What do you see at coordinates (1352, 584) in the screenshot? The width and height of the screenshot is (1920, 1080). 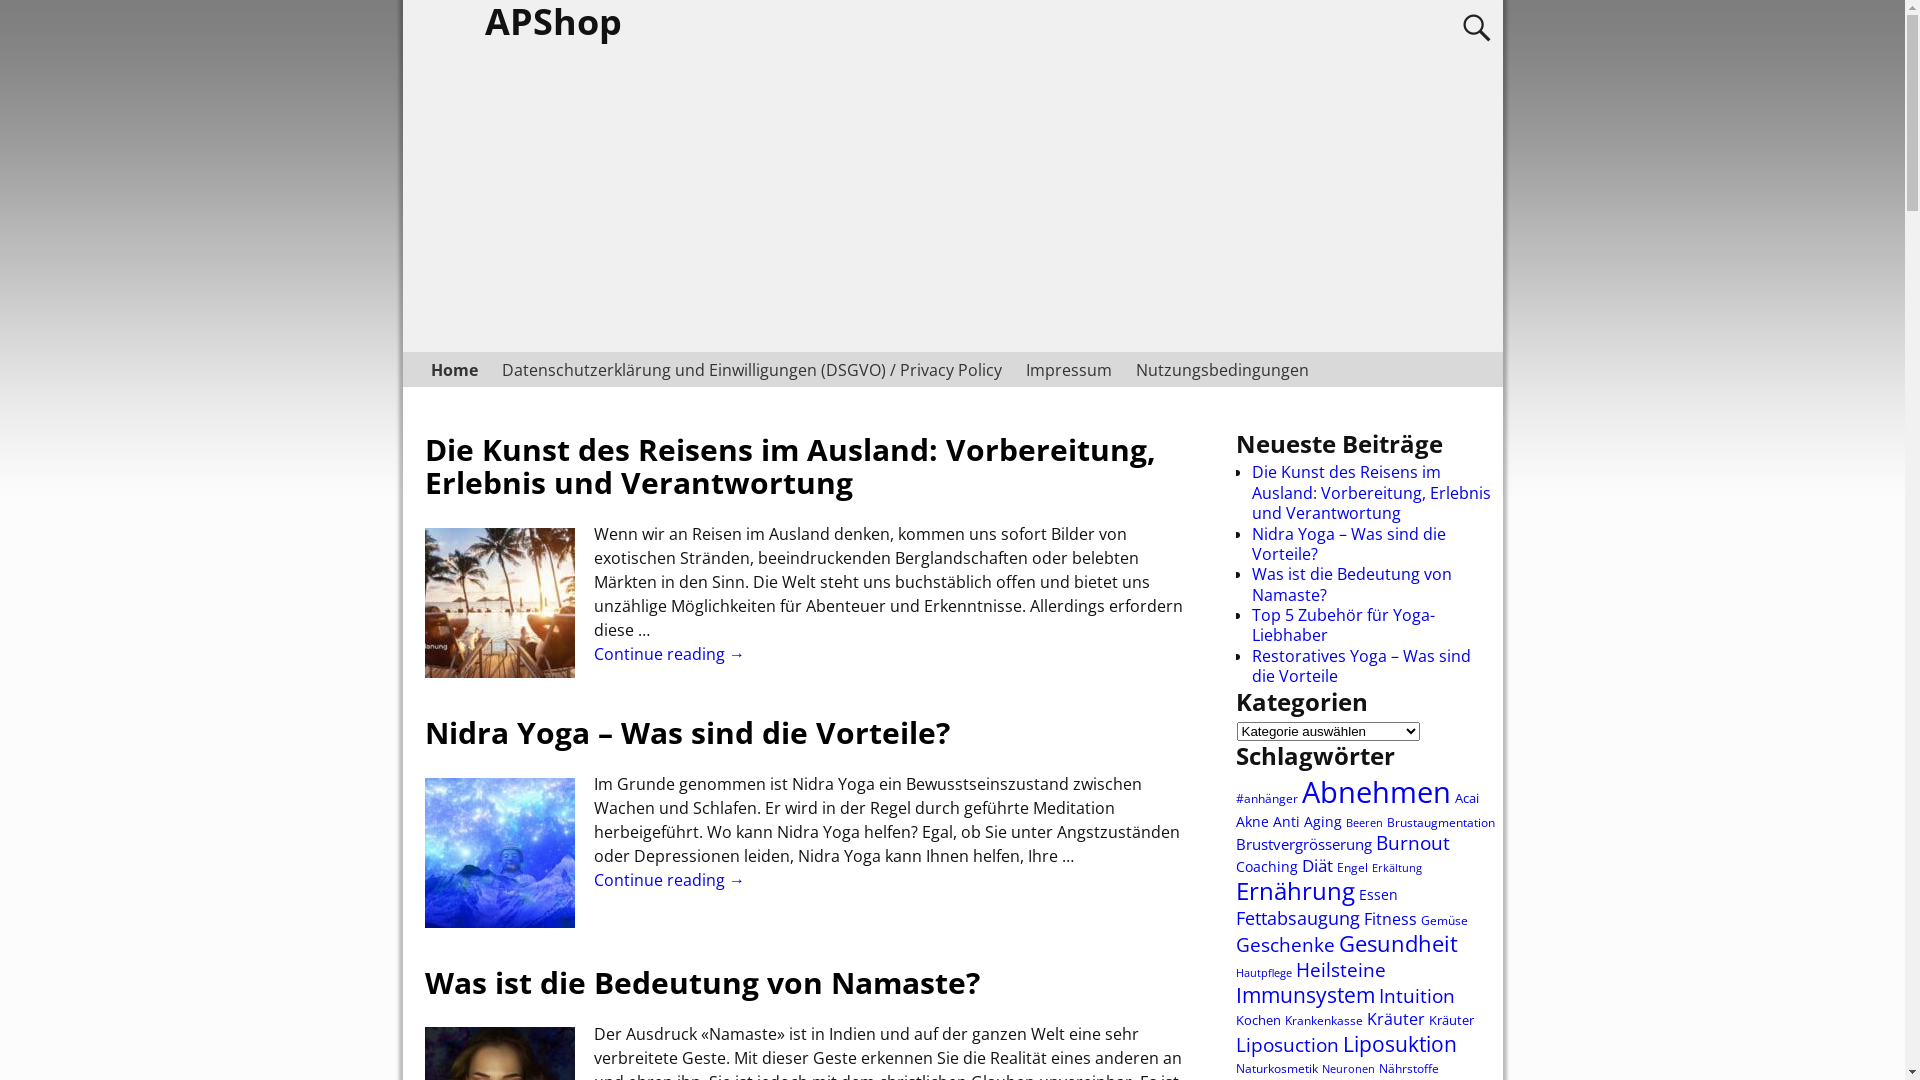 I see `Was ist die Bedeutung von Namaste?` at bounding box center [1352, 584].